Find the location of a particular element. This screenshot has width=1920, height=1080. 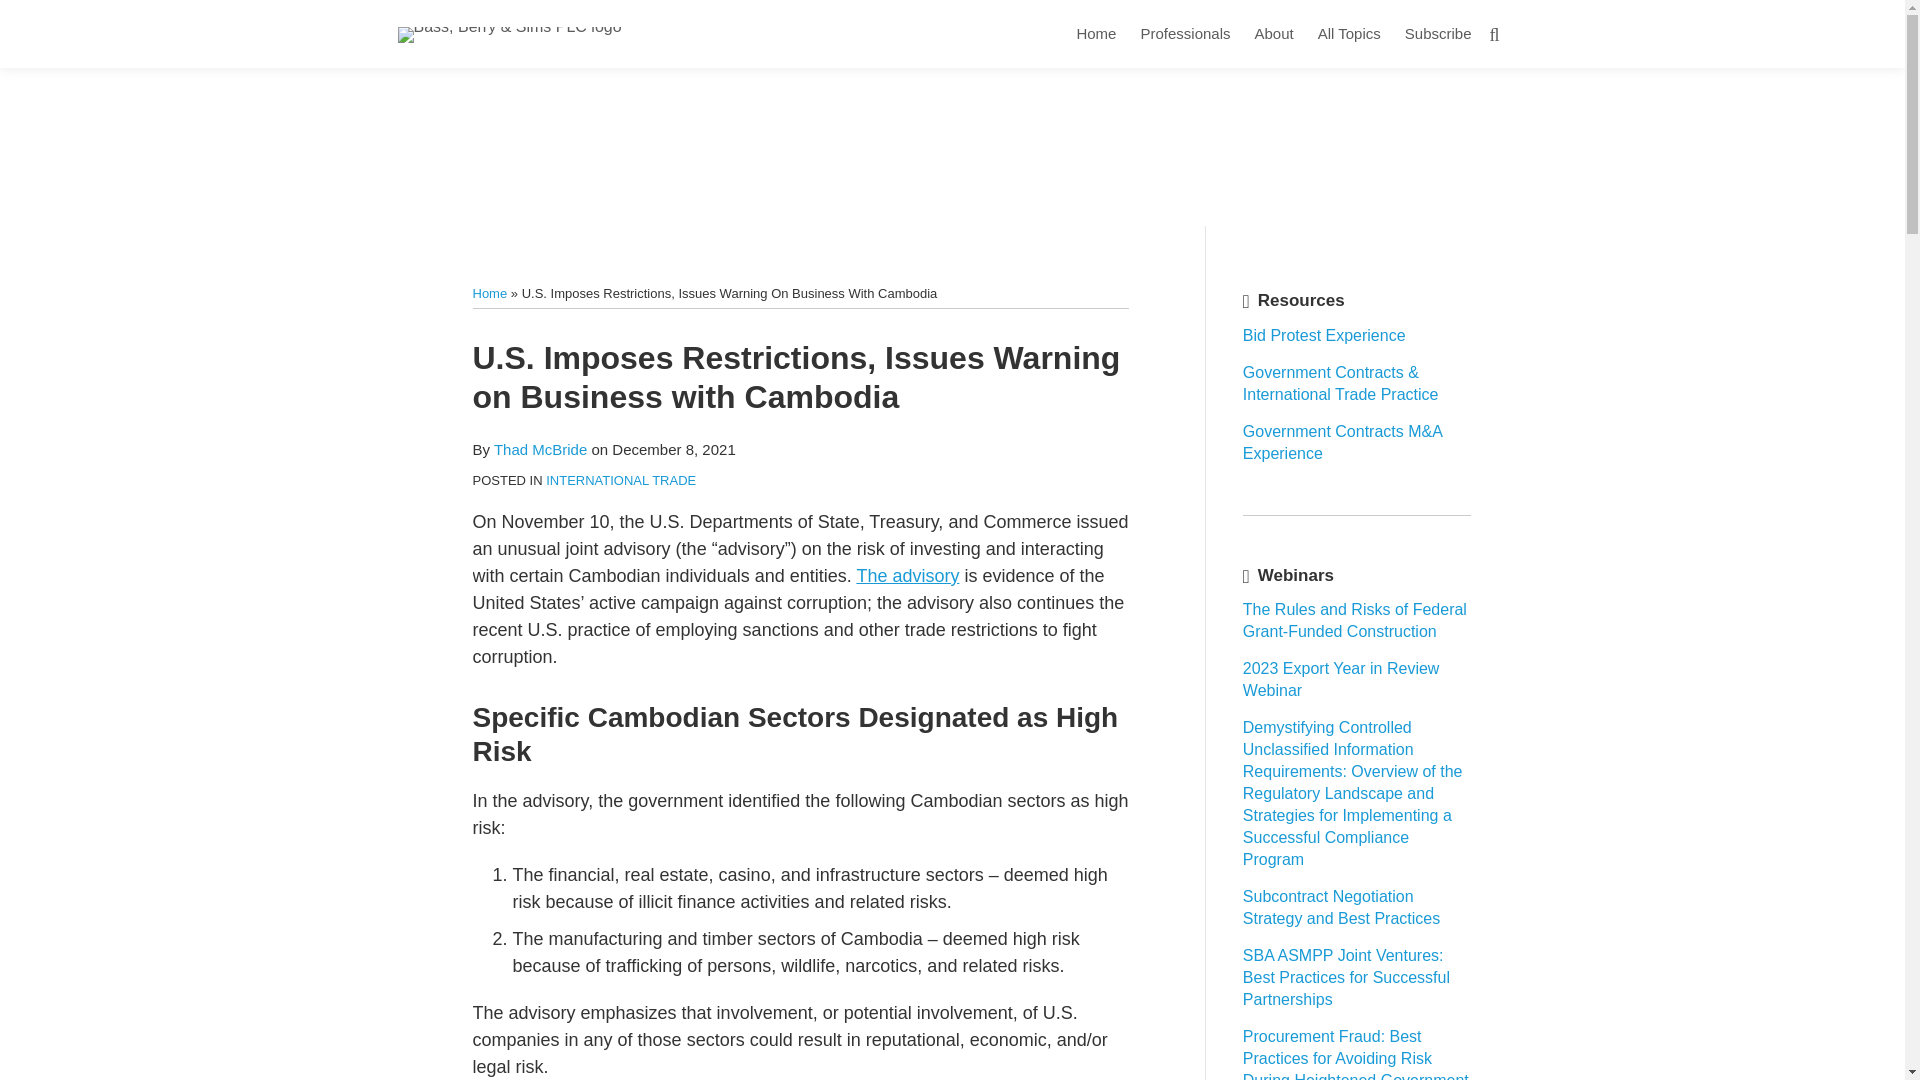

All Topics is located at coordinates (1348, 34).